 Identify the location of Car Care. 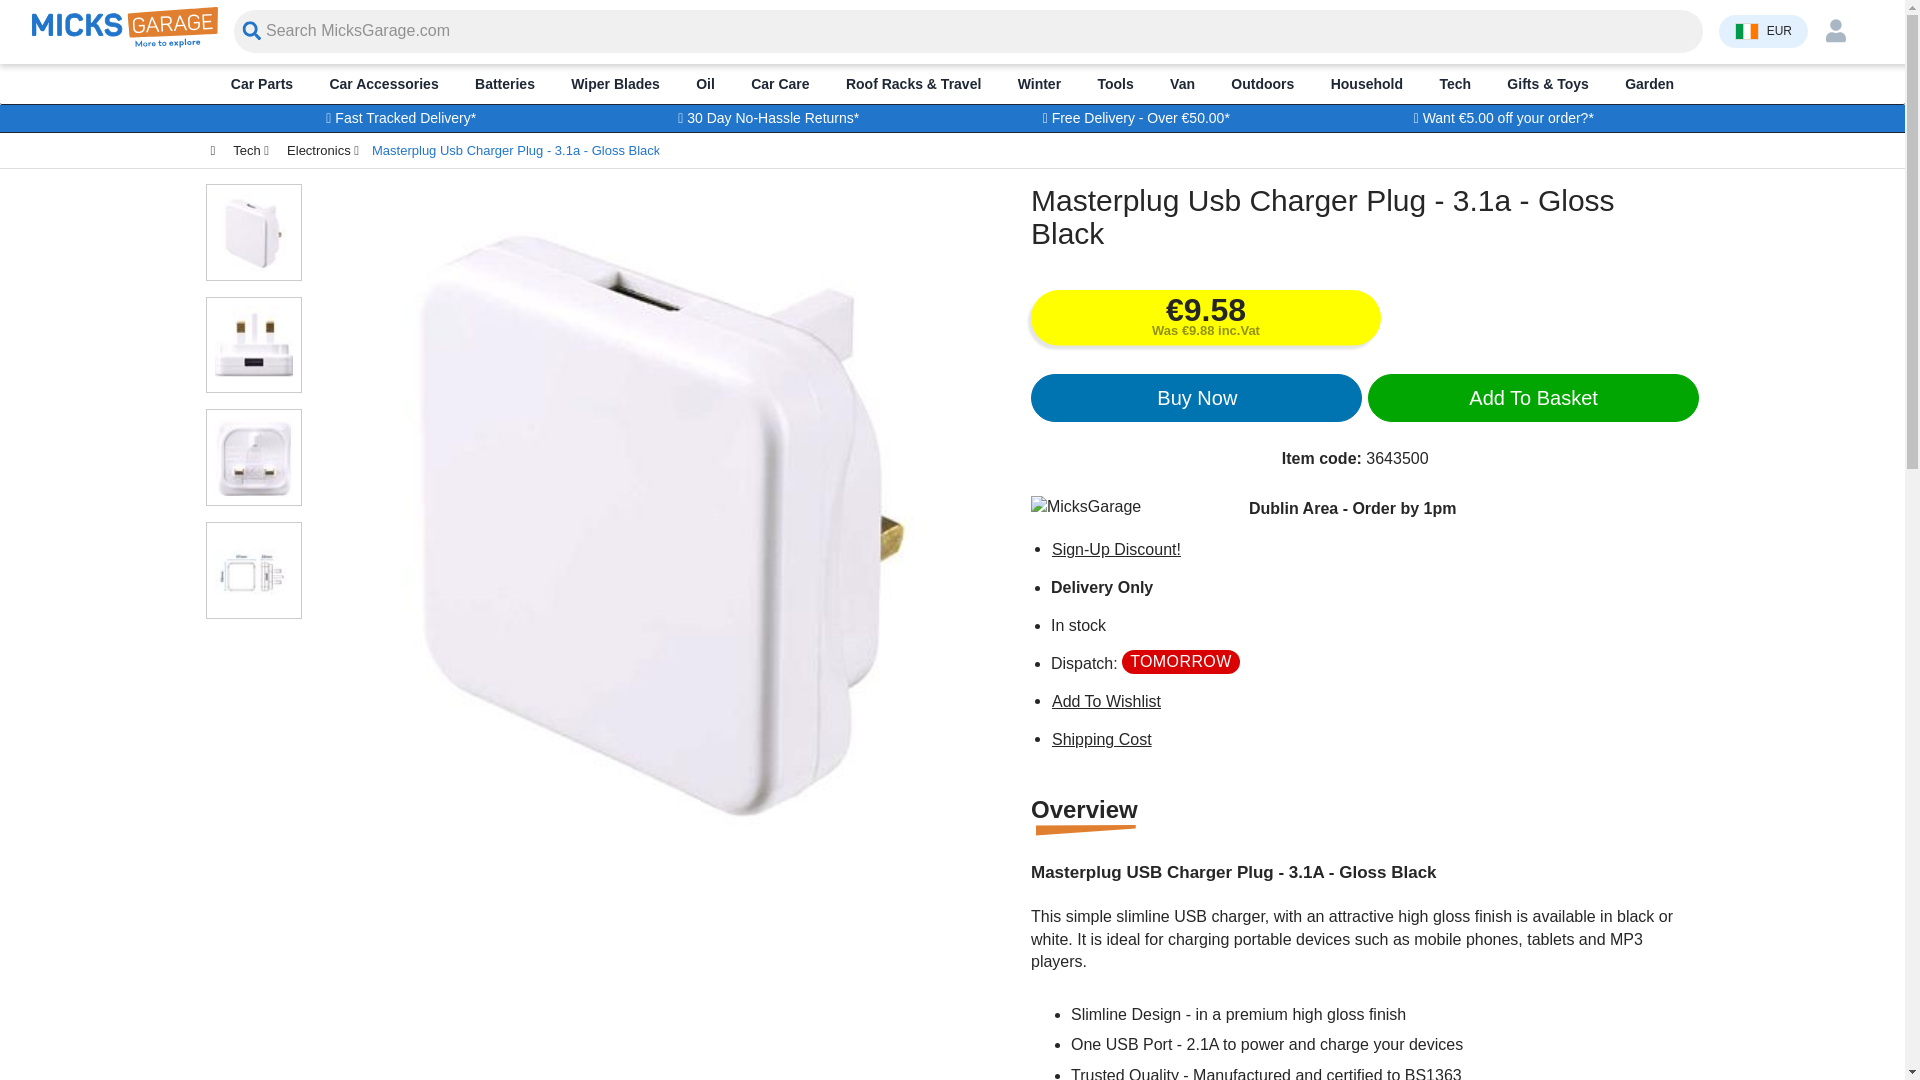
(780, 83).